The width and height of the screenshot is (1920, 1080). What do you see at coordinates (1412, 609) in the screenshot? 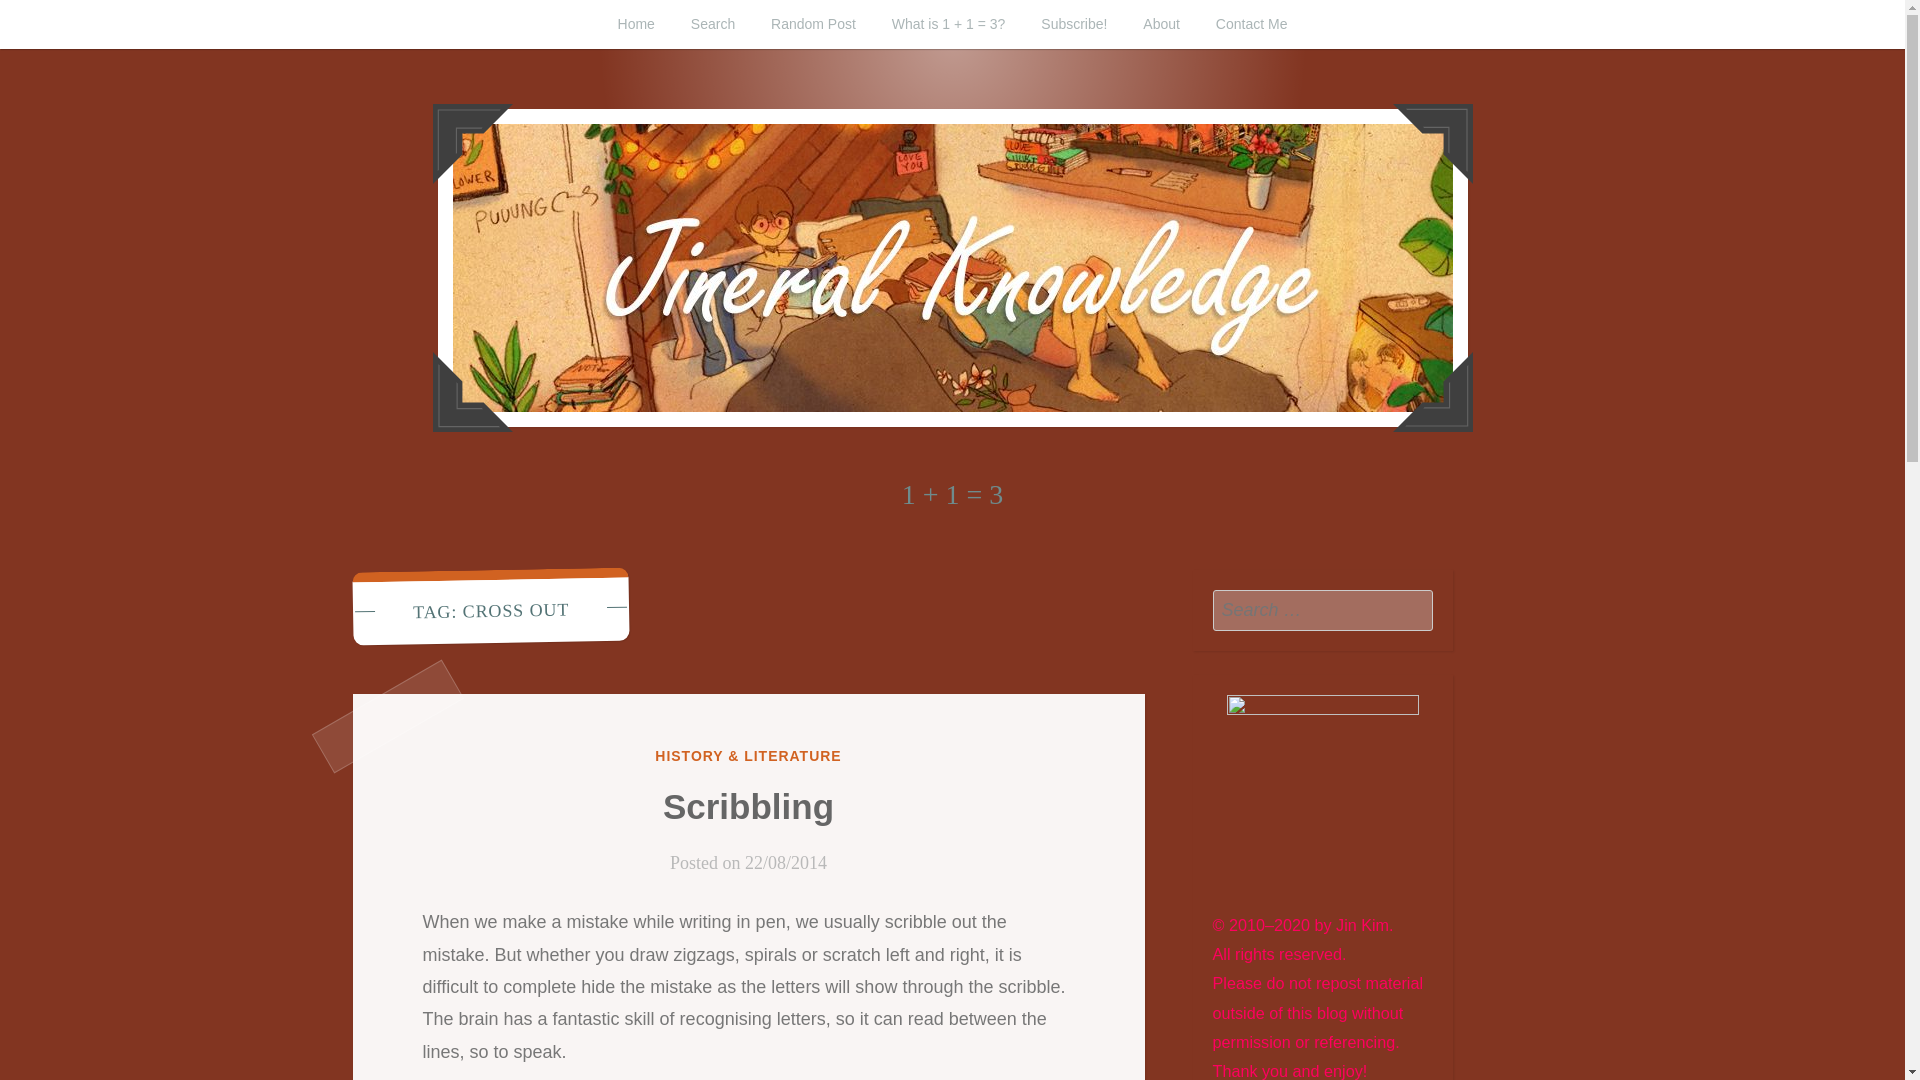
I see `Search` at bounding box center [1412, 609].